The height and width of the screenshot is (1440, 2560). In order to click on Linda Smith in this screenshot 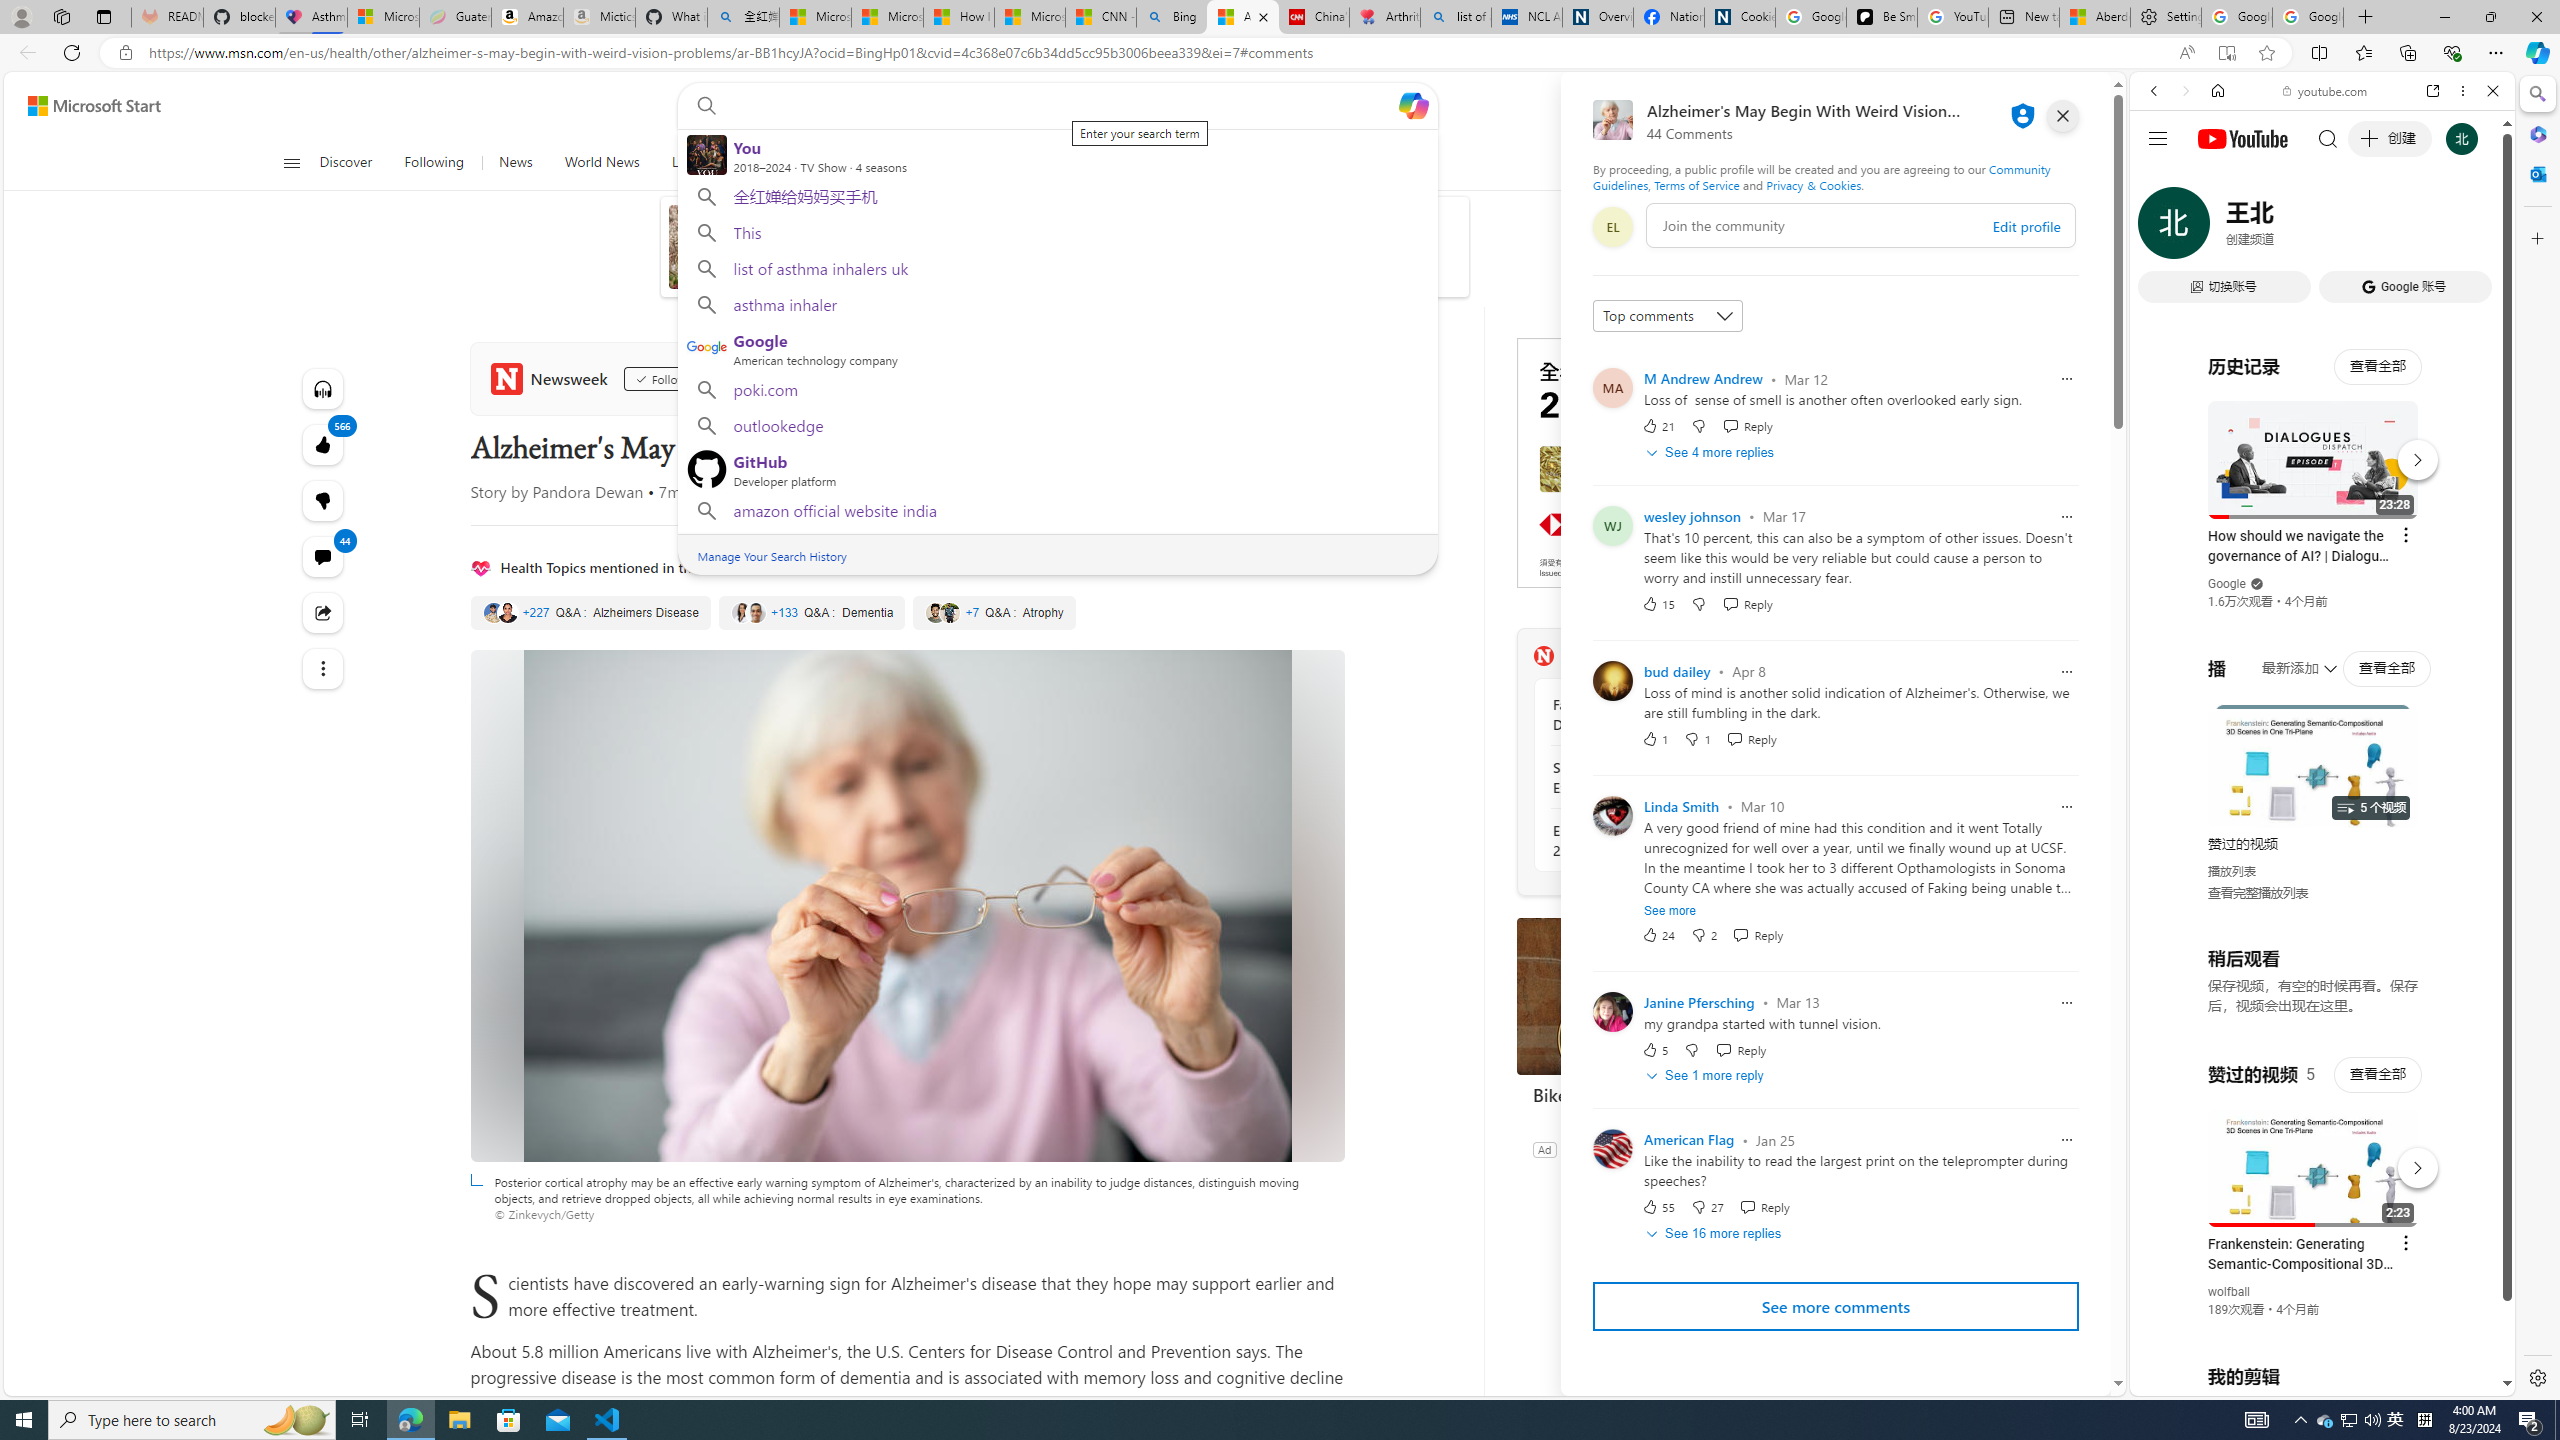, I will do `click(1682, 806)`.